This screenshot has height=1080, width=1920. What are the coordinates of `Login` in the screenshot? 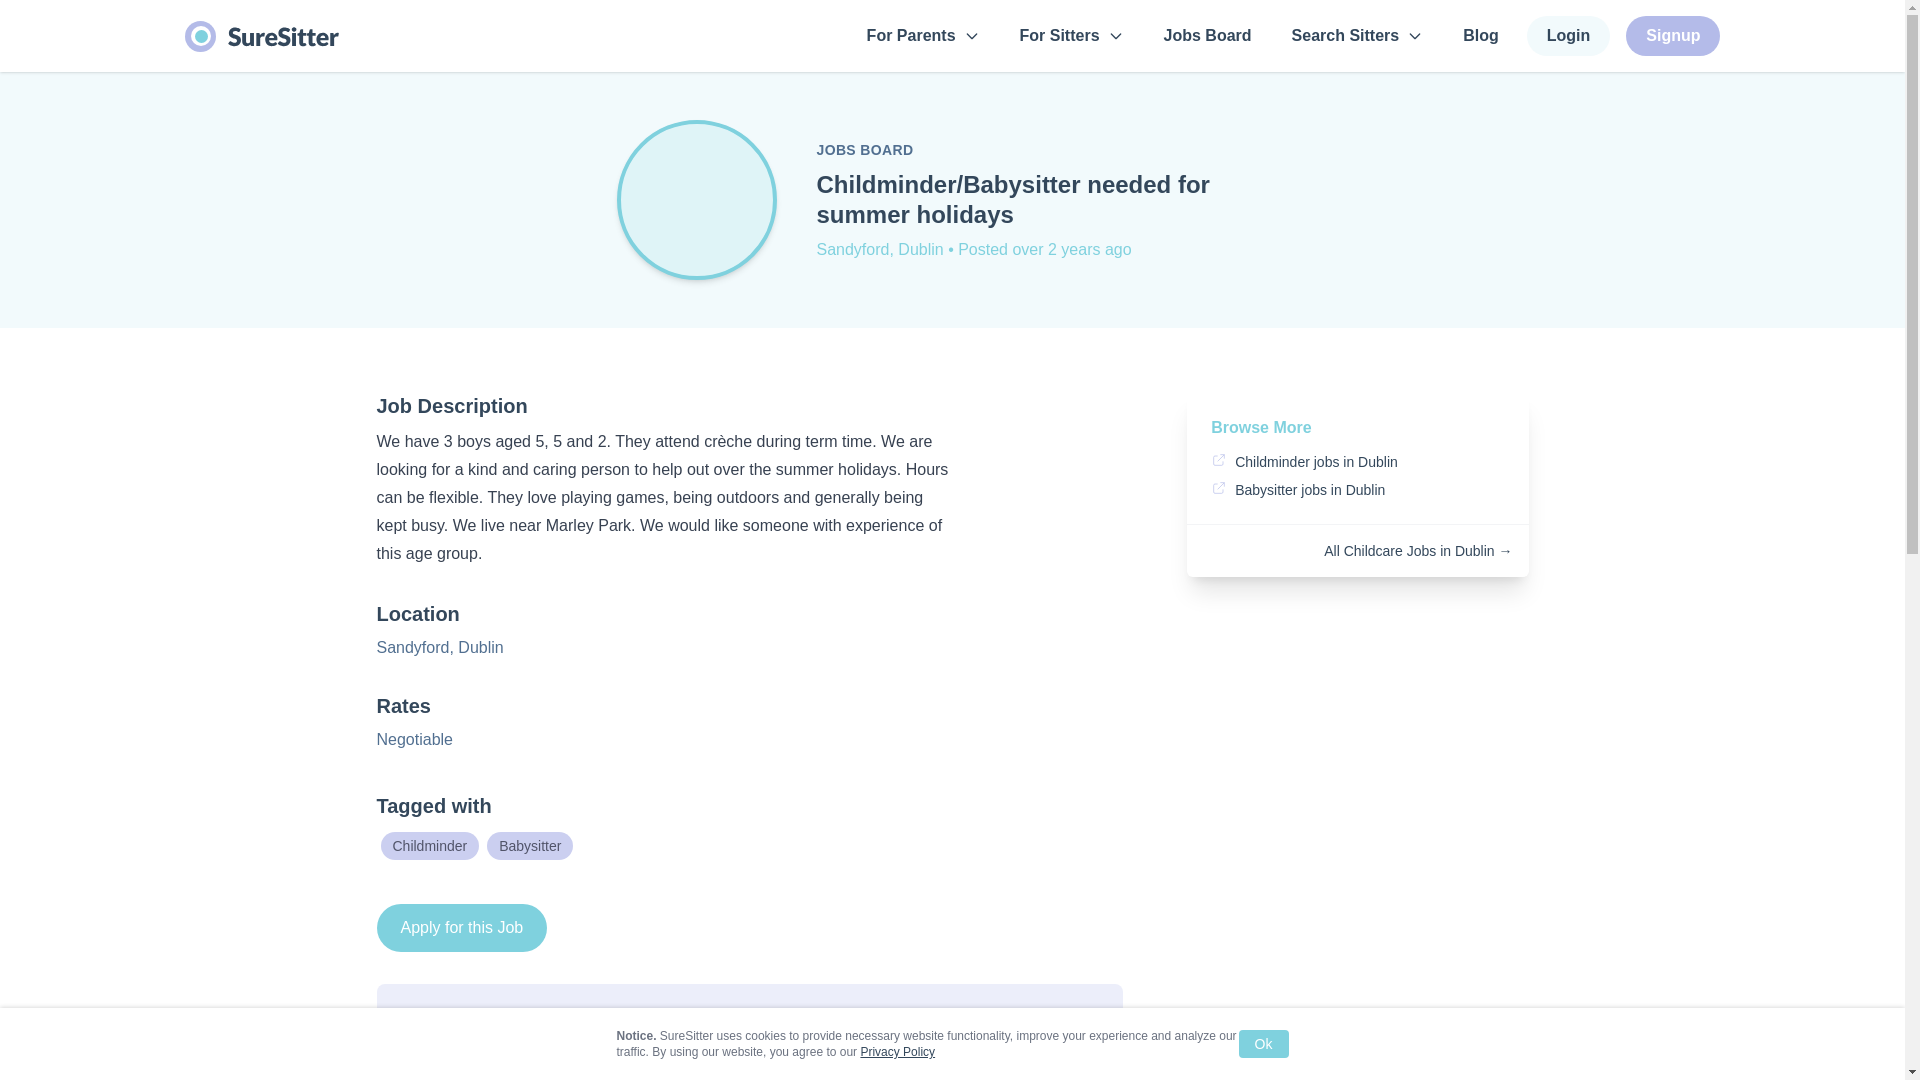 It's located at (1568, 36).